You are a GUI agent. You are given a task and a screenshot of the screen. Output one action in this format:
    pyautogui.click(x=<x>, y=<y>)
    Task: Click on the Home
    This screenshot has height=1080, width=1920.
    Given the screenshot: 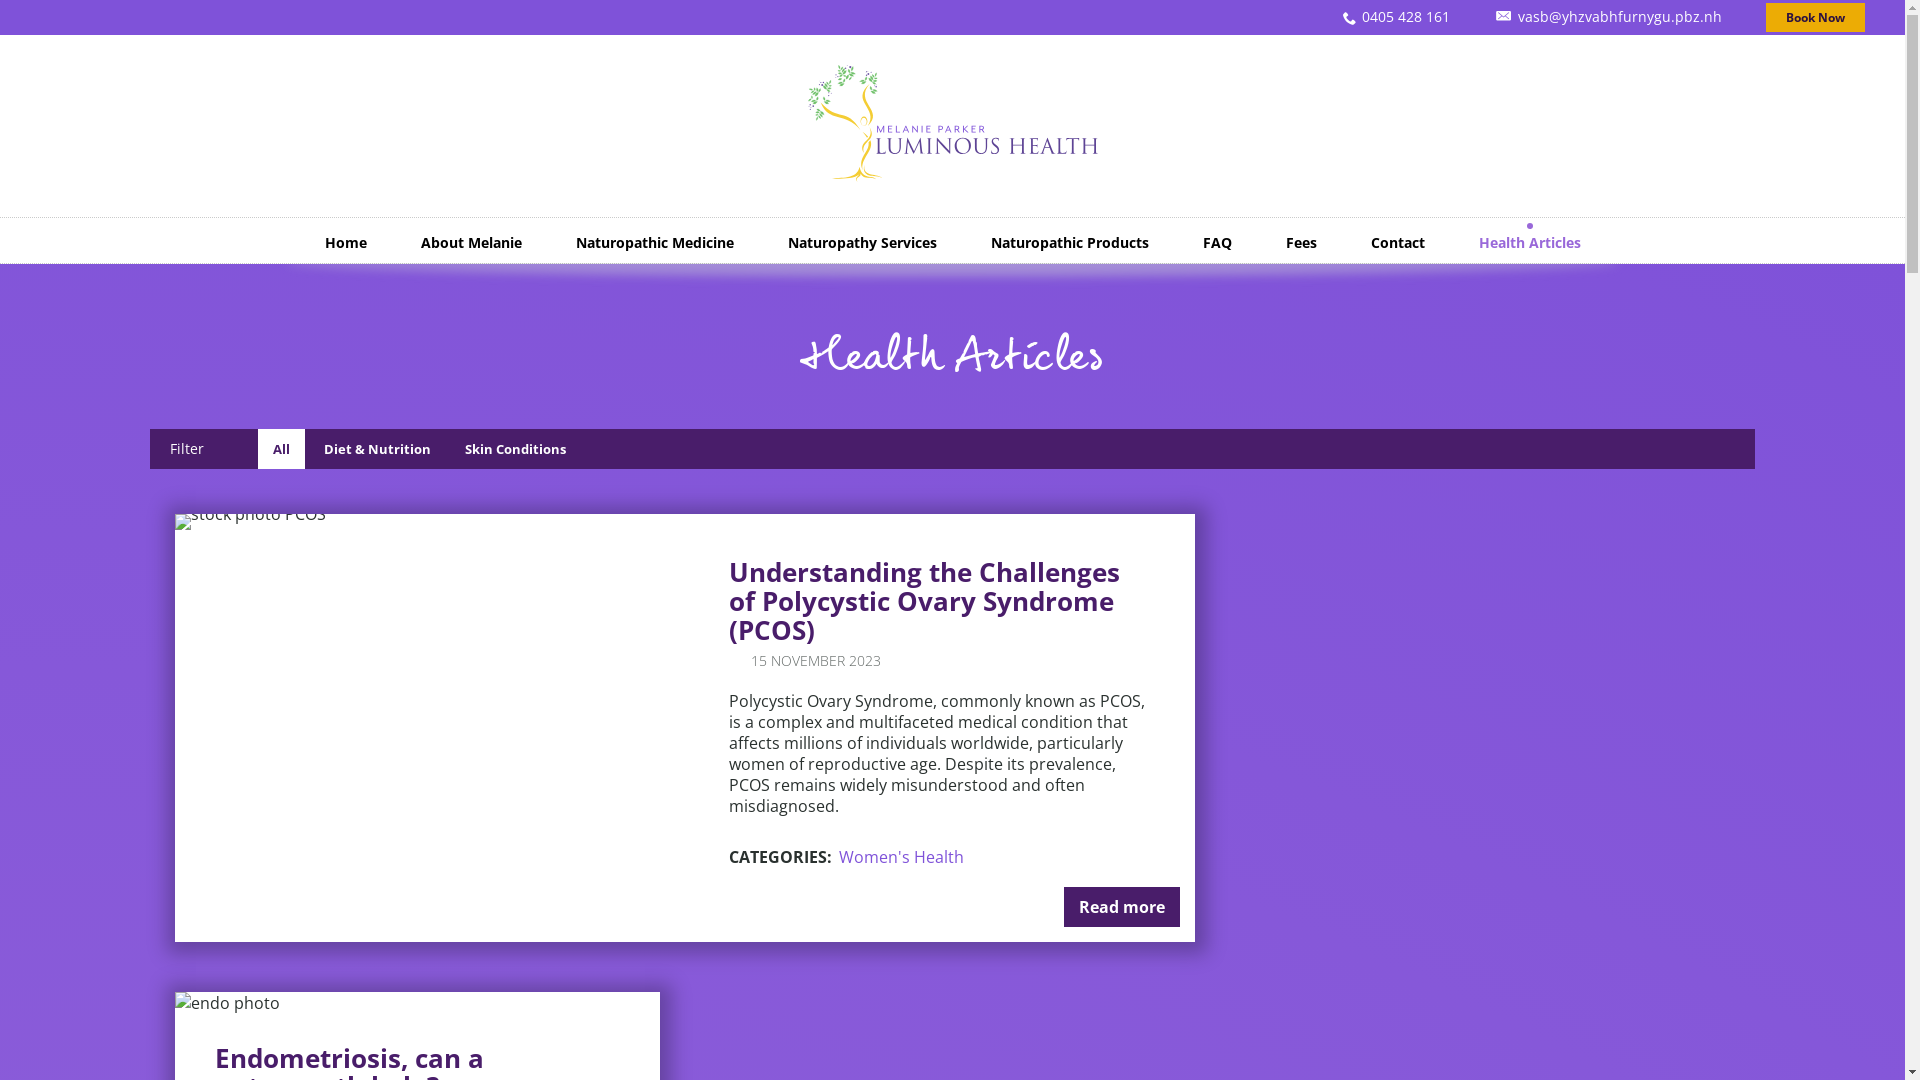 What is the action you would take?
    pyautogui.click(x=346, y=243)
    